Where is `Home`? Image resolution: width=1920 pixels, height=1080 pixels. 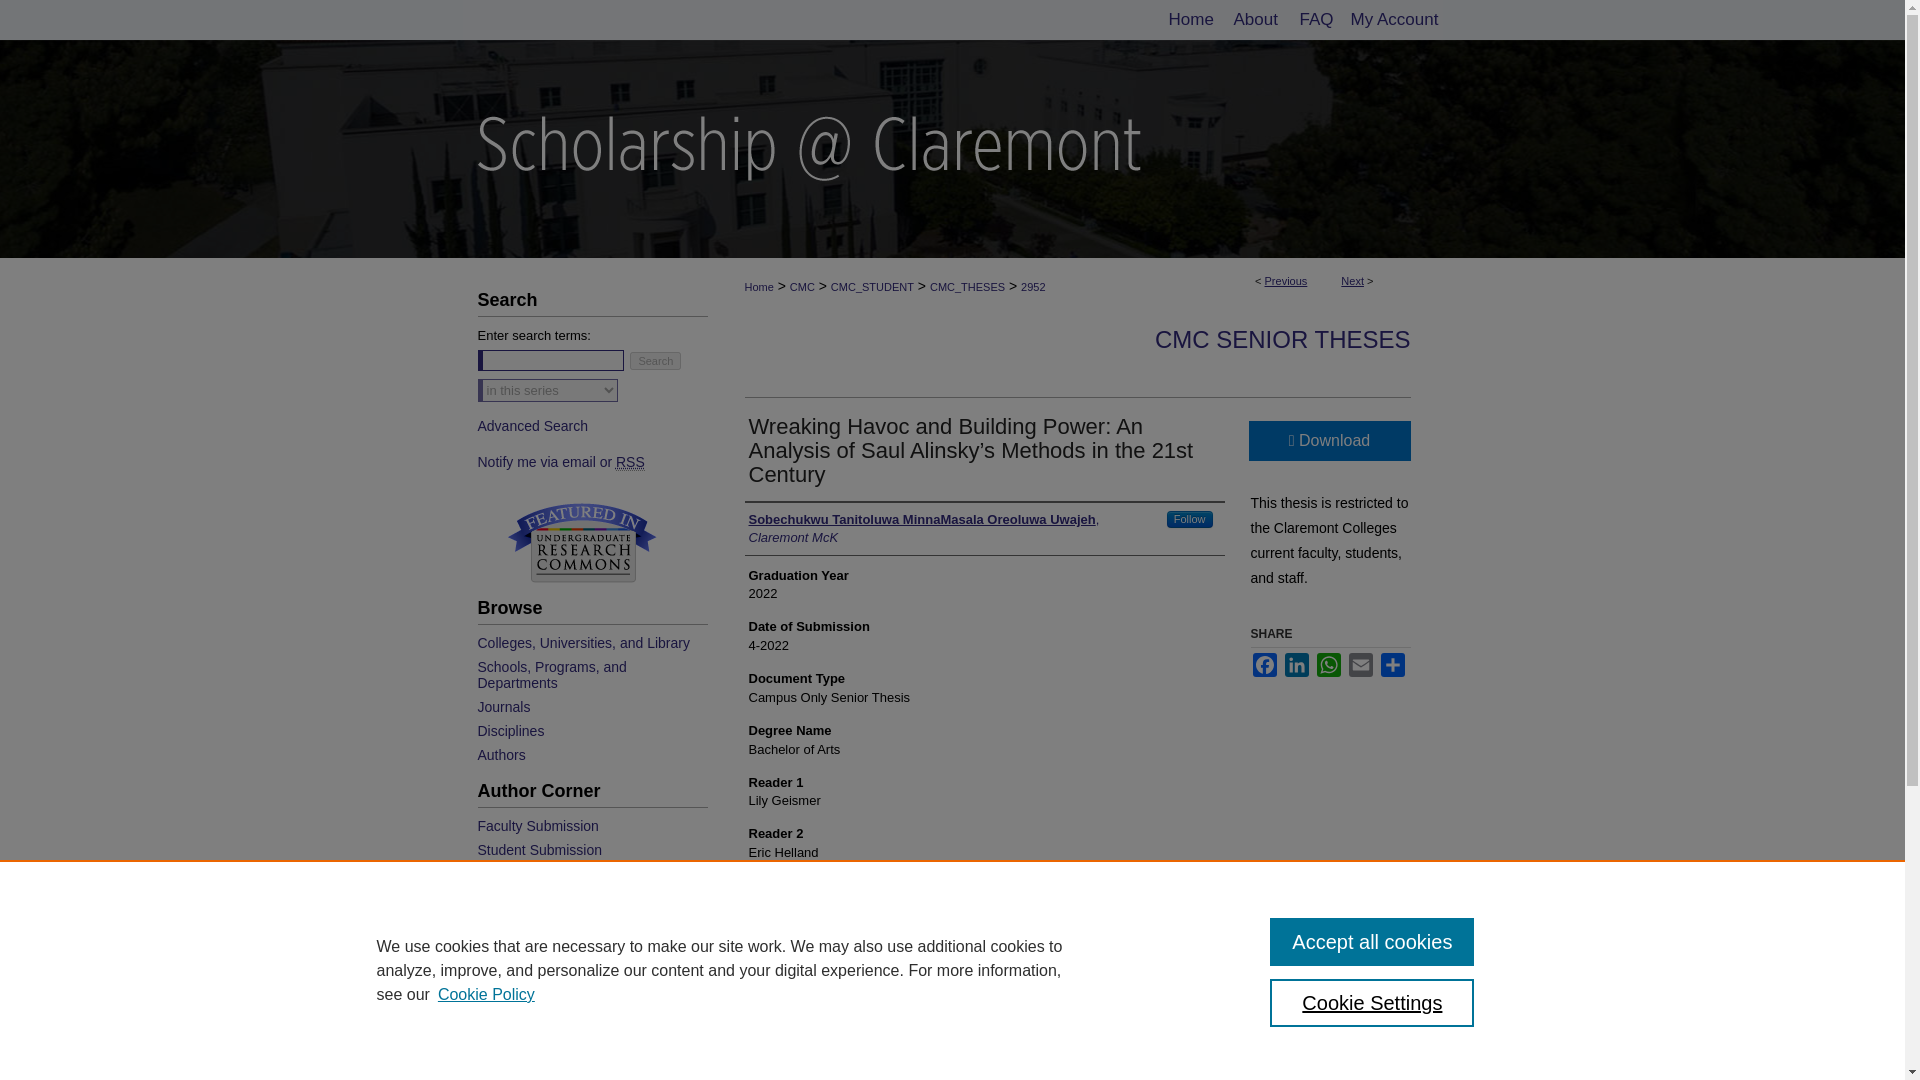
Home is located at coordinates (758, 286).